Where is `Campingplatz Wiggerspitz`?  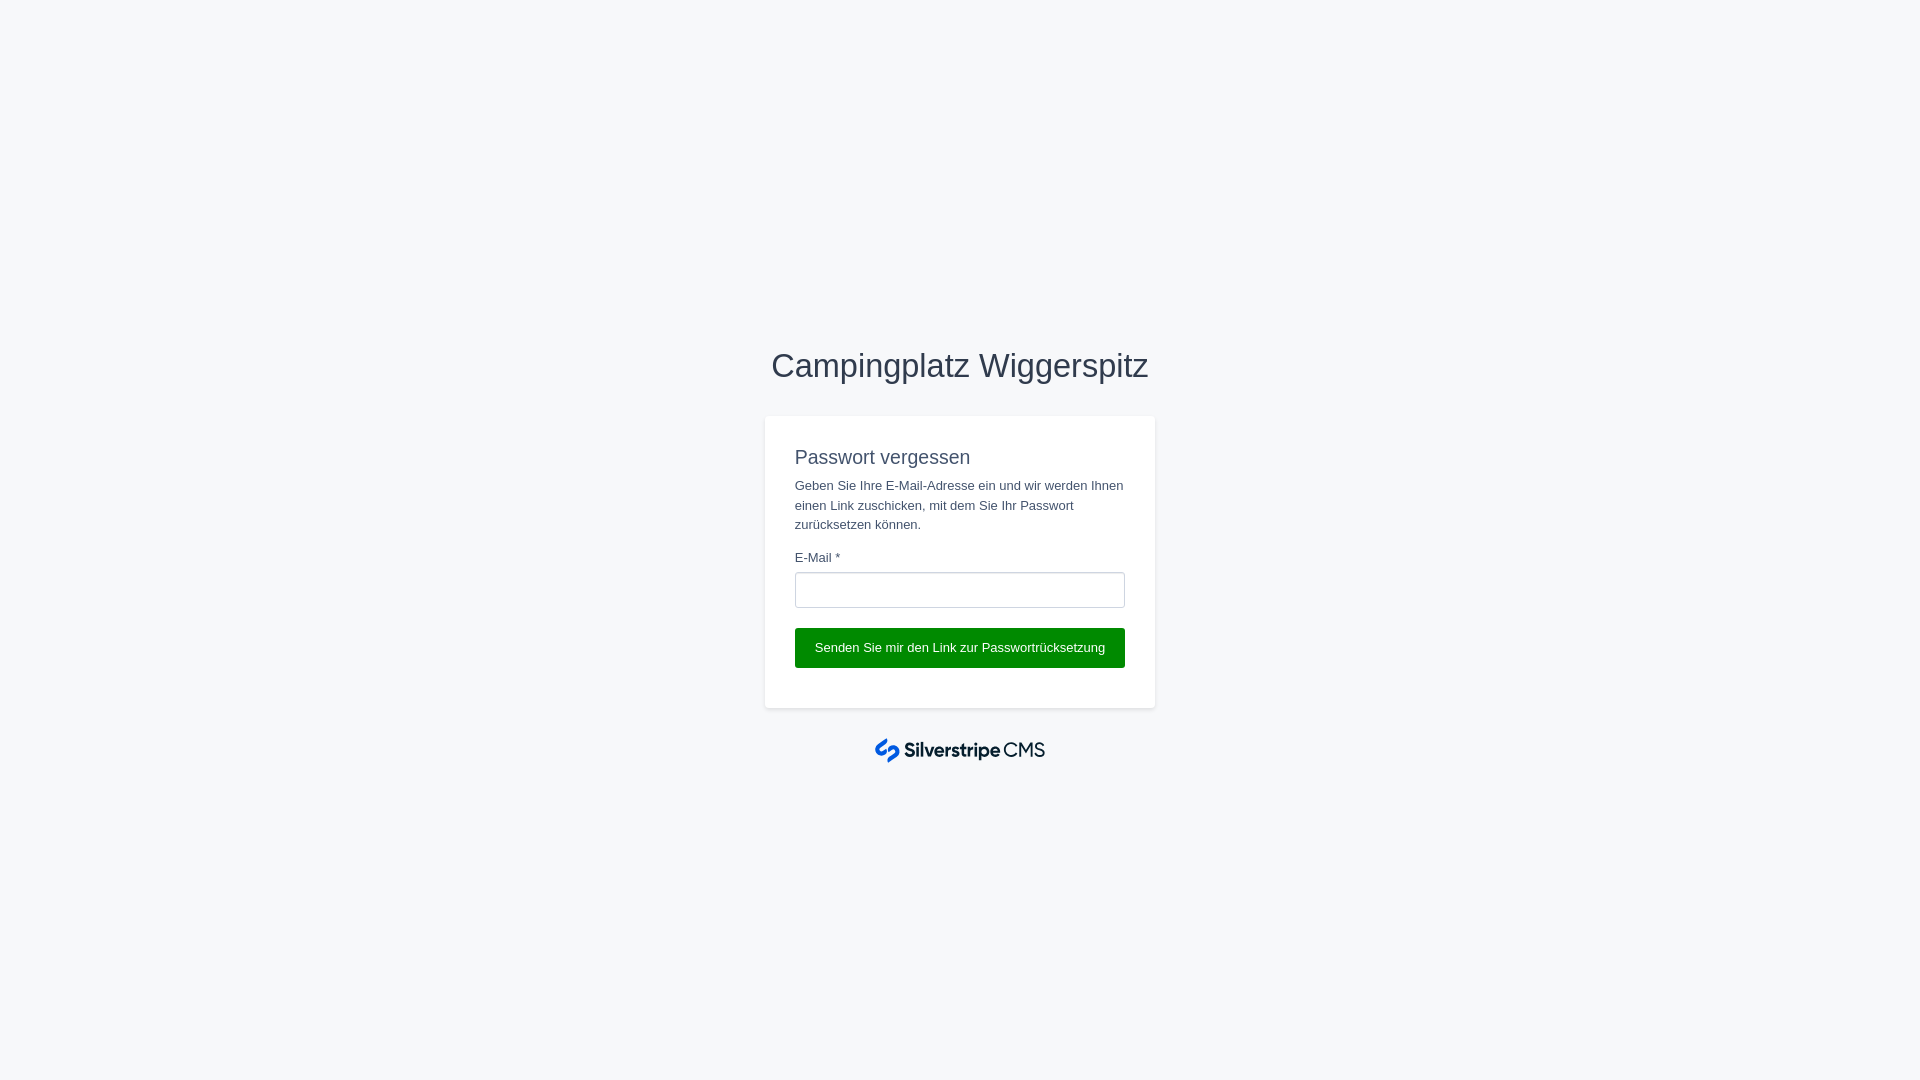 Campingplatz Wiggerspitz is located at coordinates (960, 366).